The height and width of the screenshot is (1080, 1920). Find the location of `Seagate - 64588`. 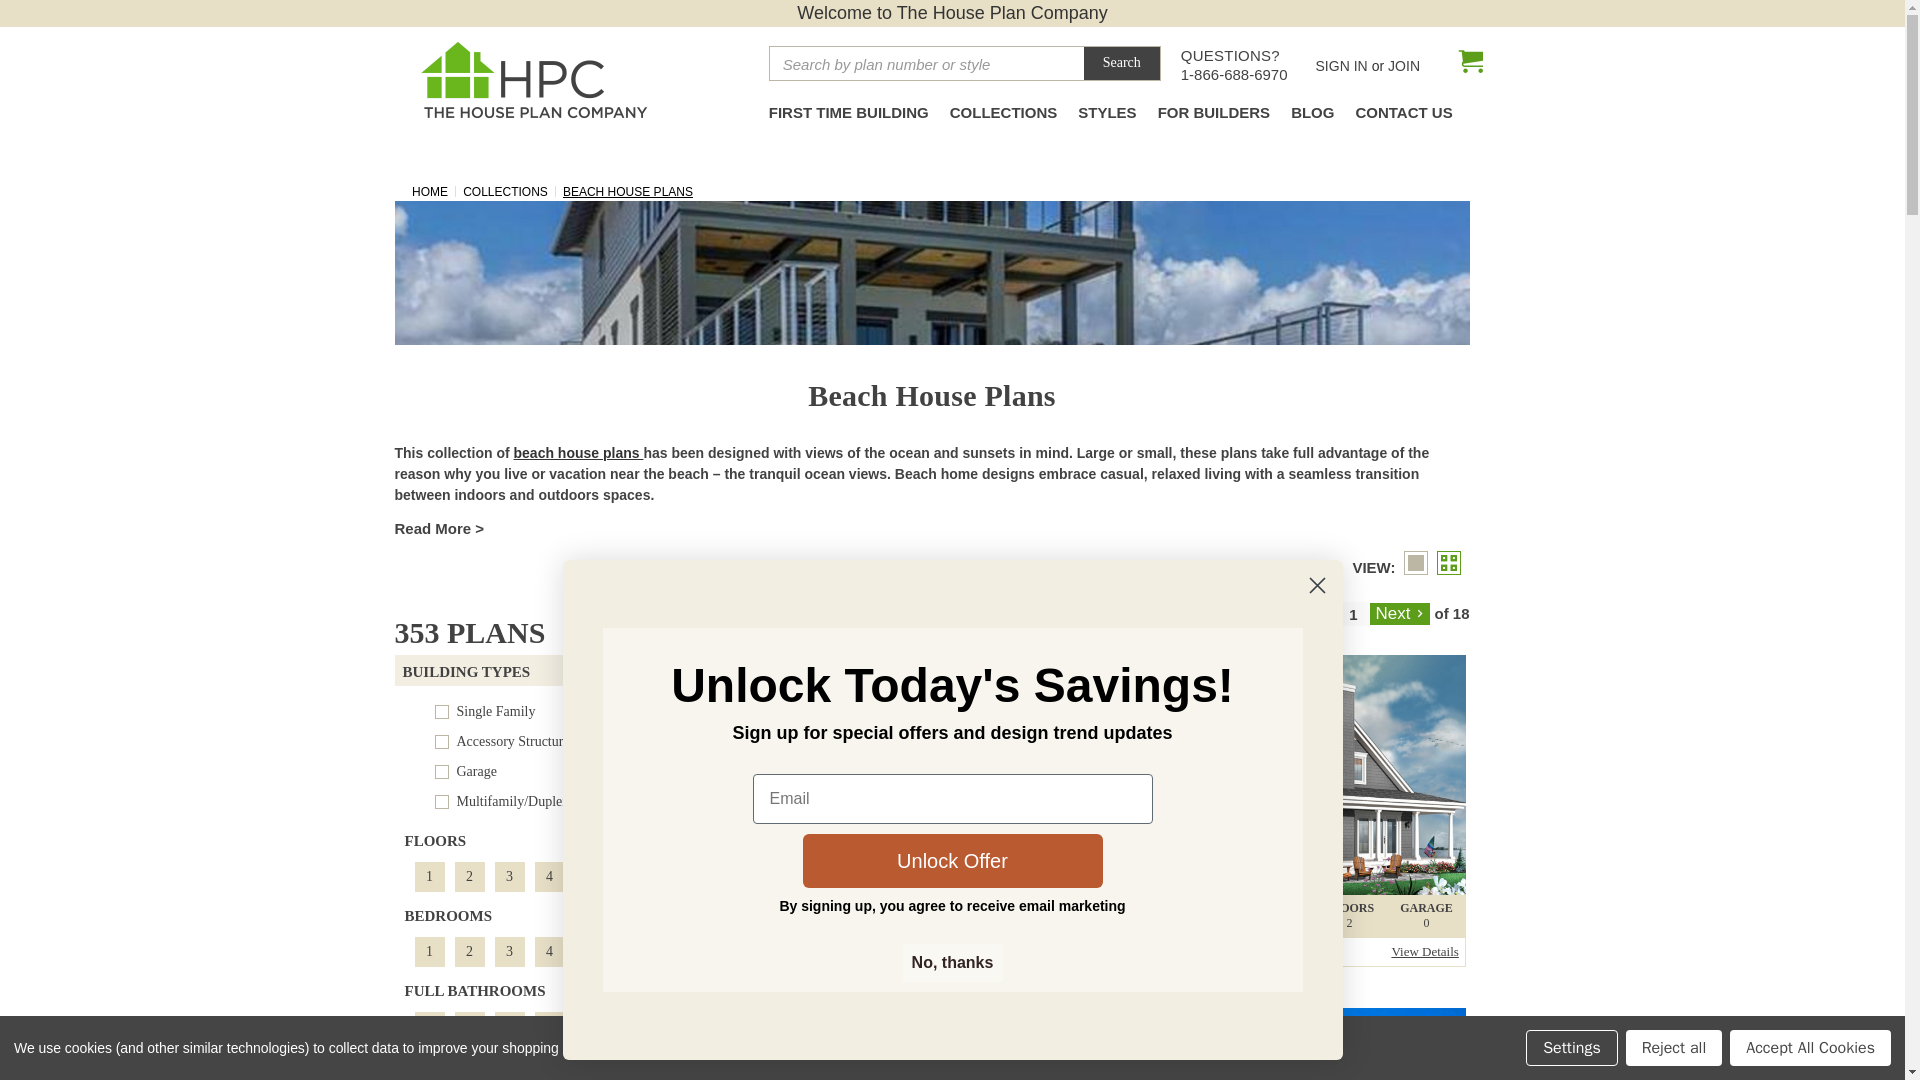

Seagate - 64588 is located at coordinates (888, 1044).